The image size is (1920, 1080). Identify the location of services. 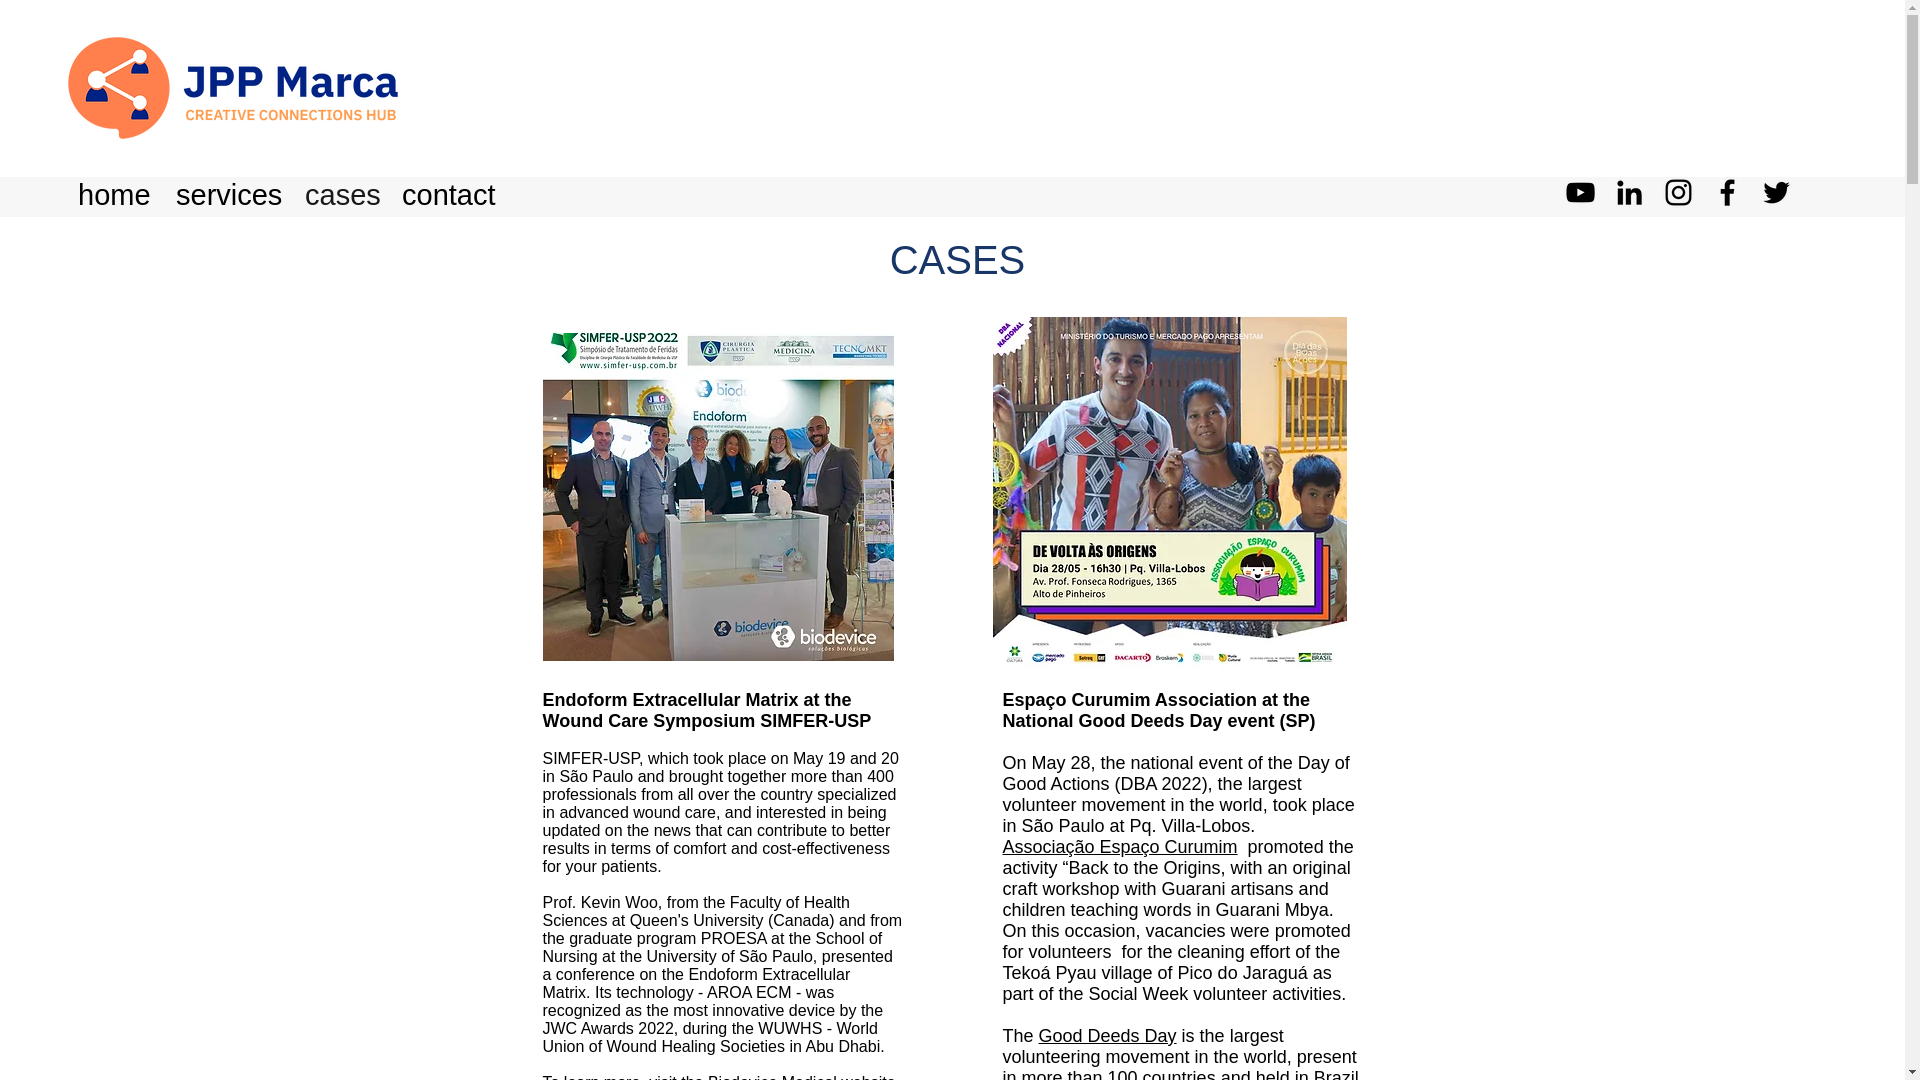
(230, 192).